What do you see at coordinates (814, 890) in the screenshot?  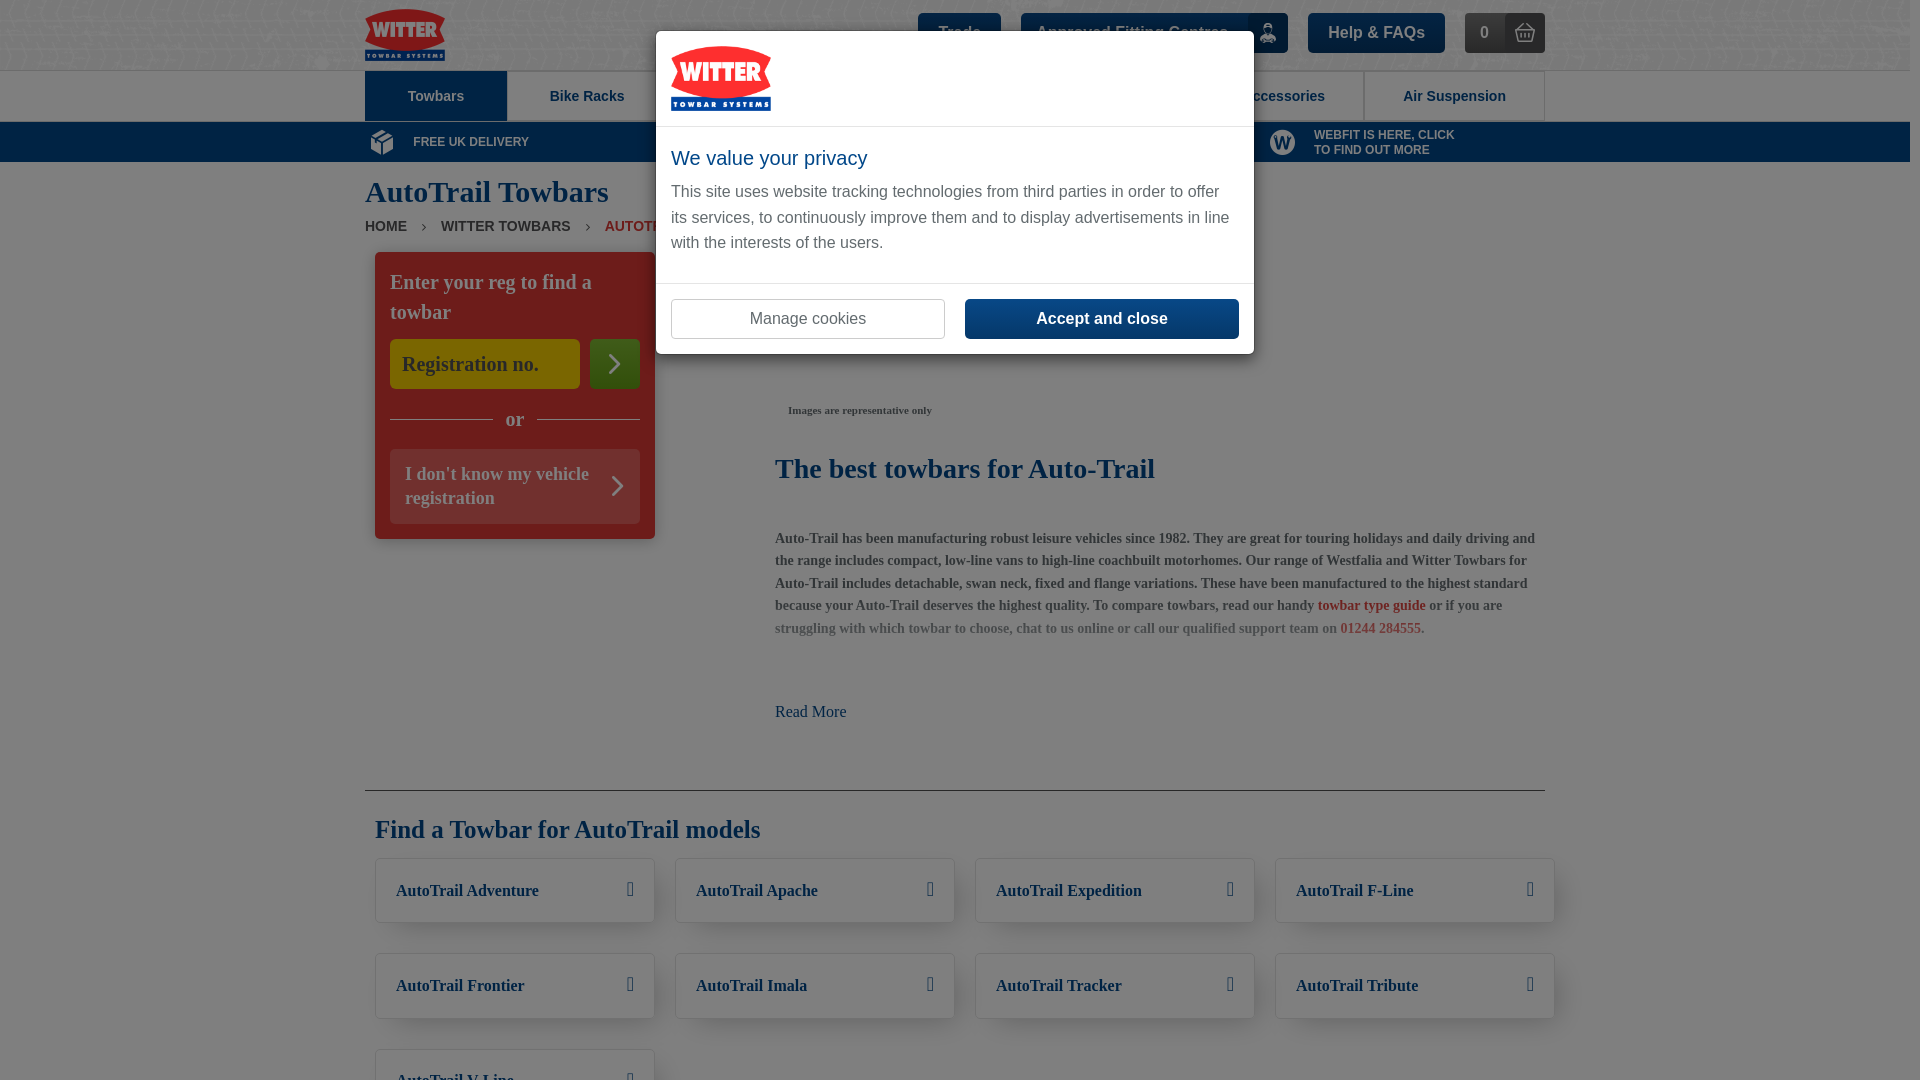 I see `AutoTrail Apache` at bounding box center [814, 890].